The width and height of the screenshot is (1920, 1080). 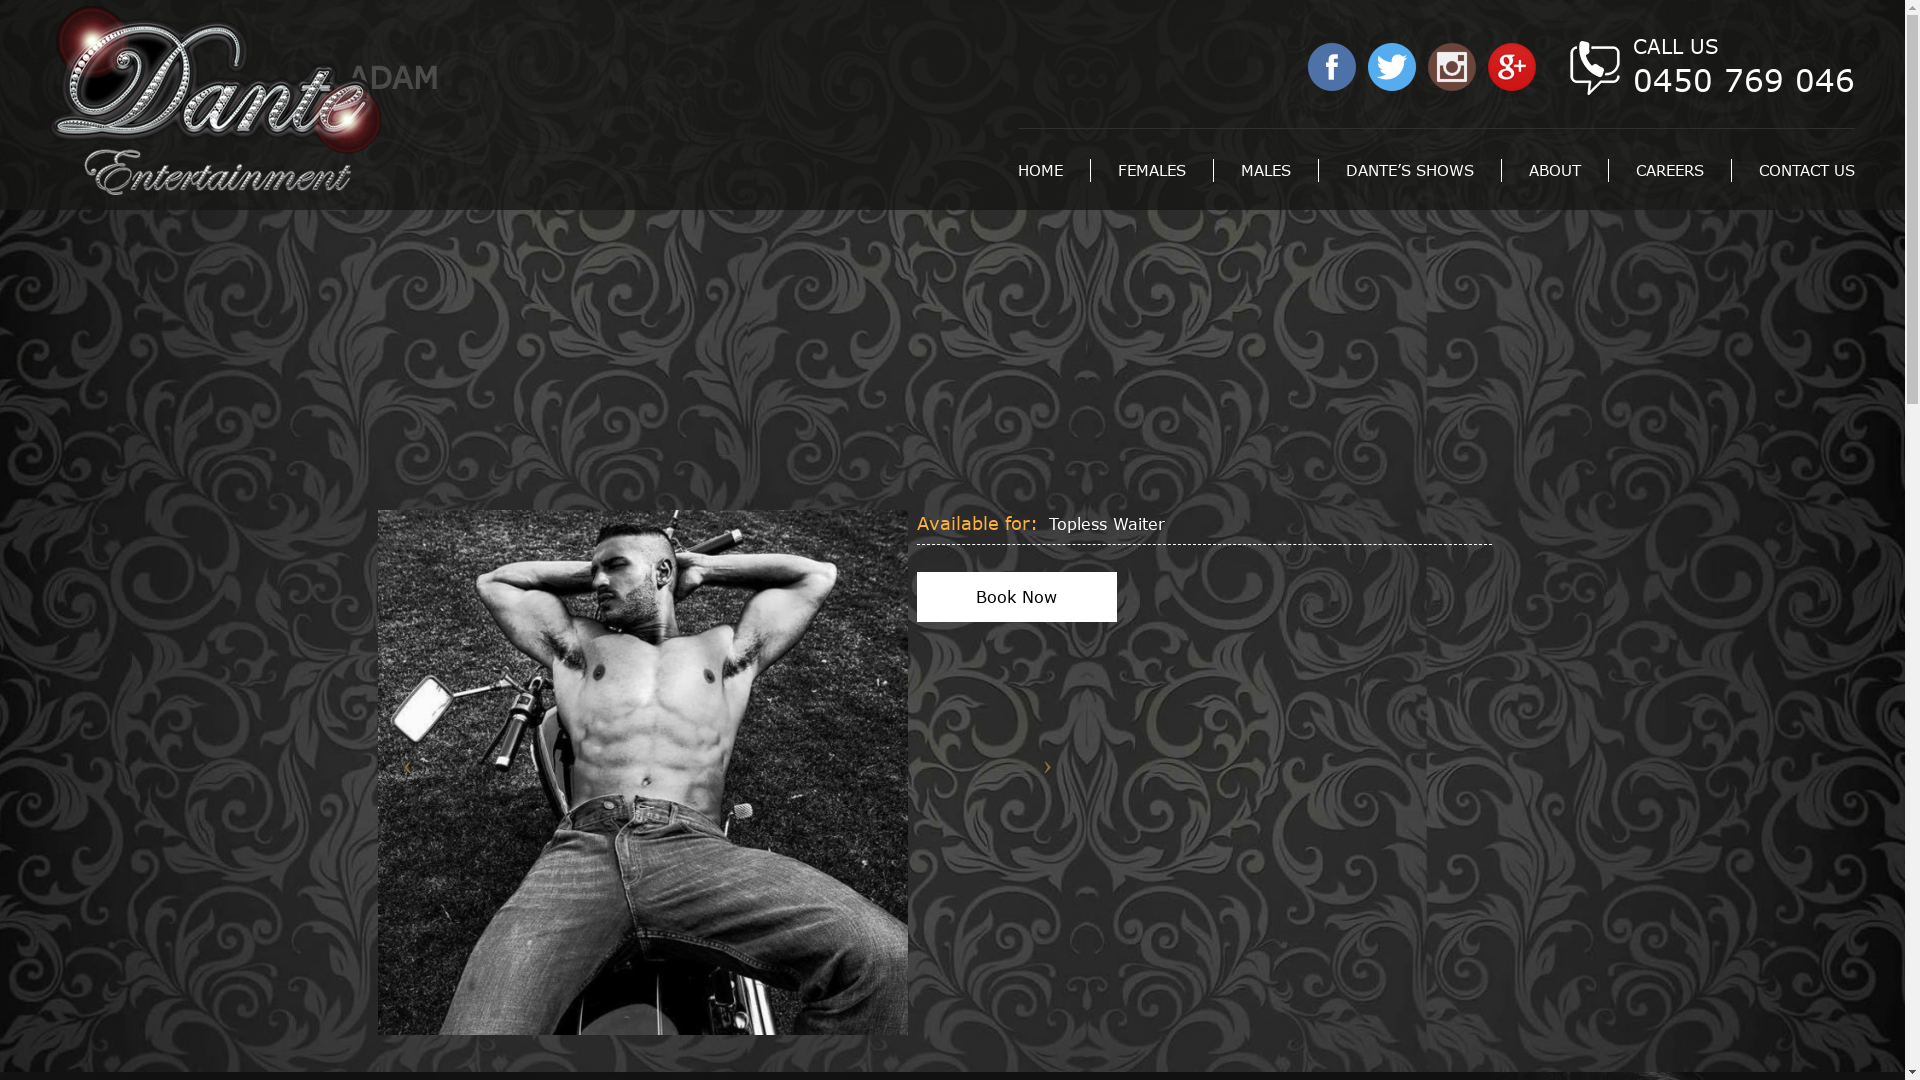 What do you see at coordinates (1512, 67) in the screenshot?
I see `Googleplus` at bounding box center [1512, 67].